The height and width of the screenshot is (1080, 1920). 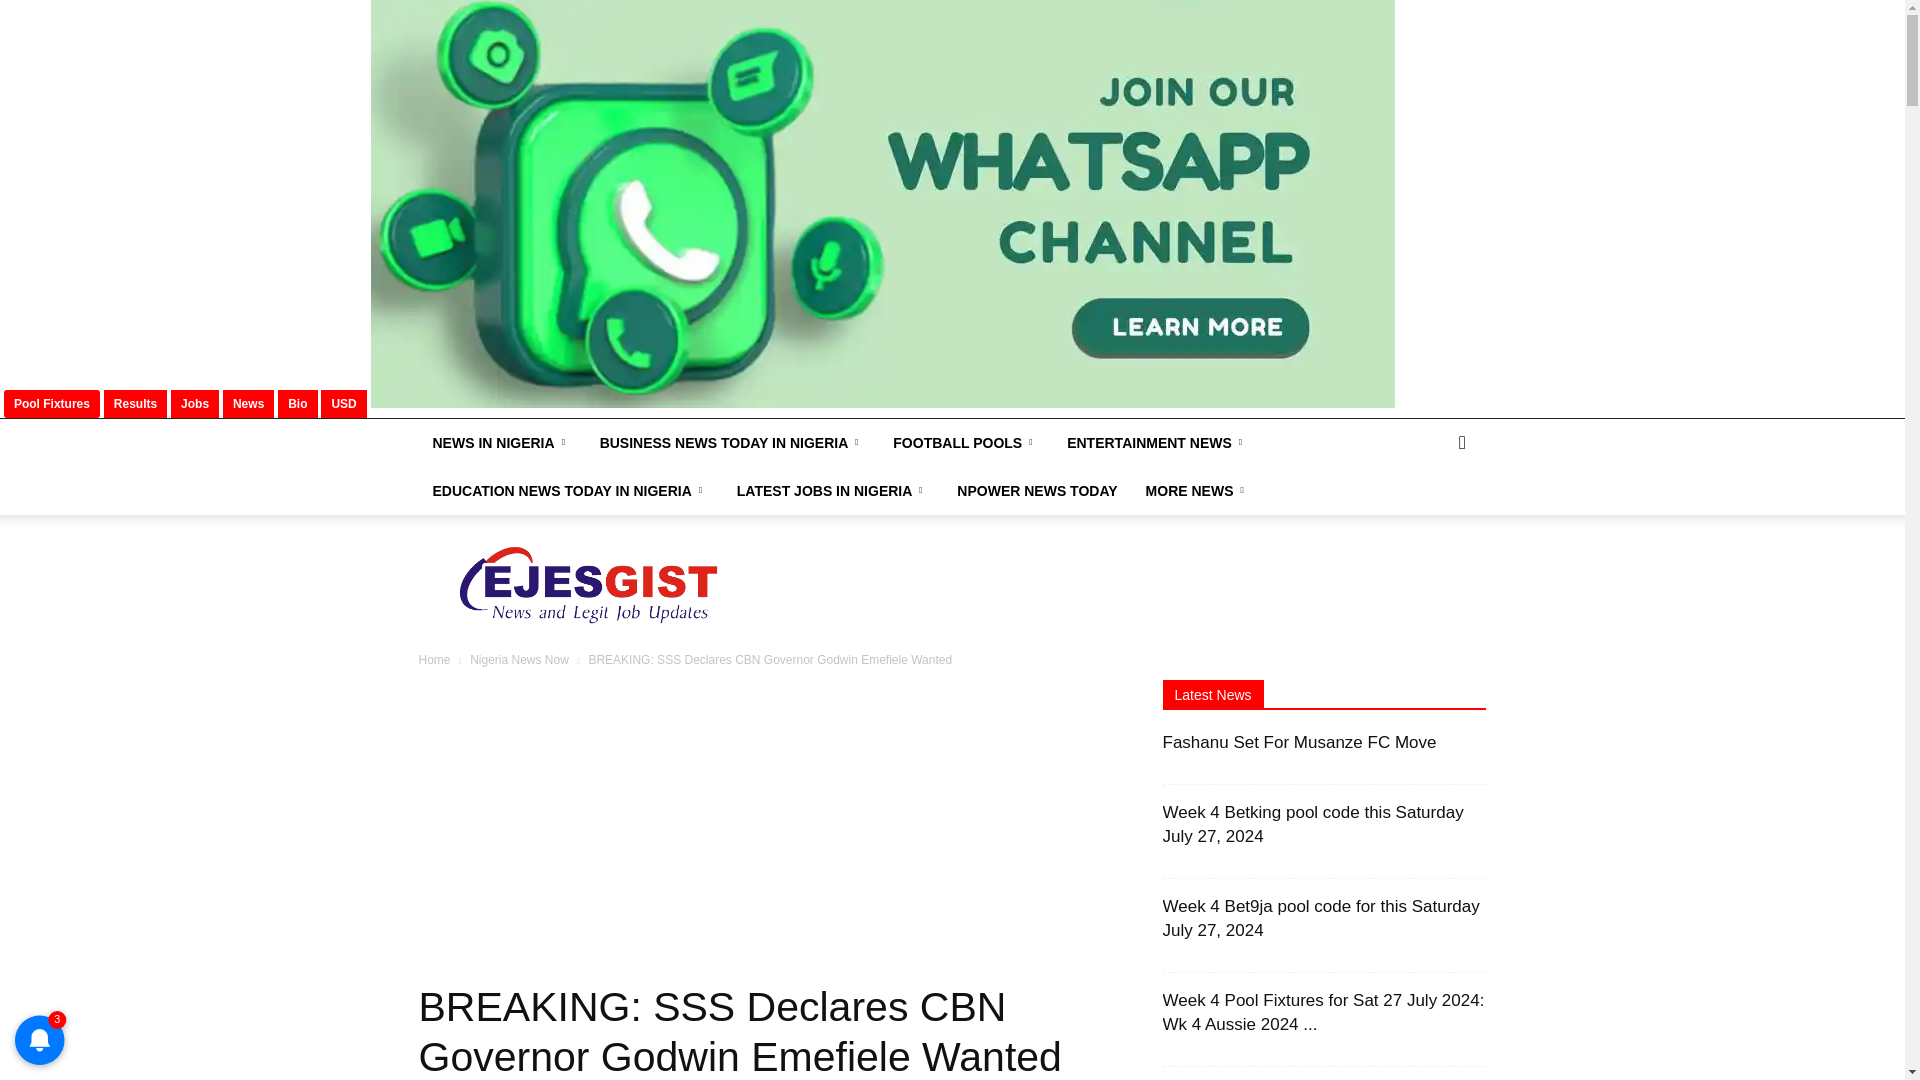 What do you see at coordinates (52, 404) in the screenshot?
I see `Pool Fixtures` at bounding box center [52, 404].